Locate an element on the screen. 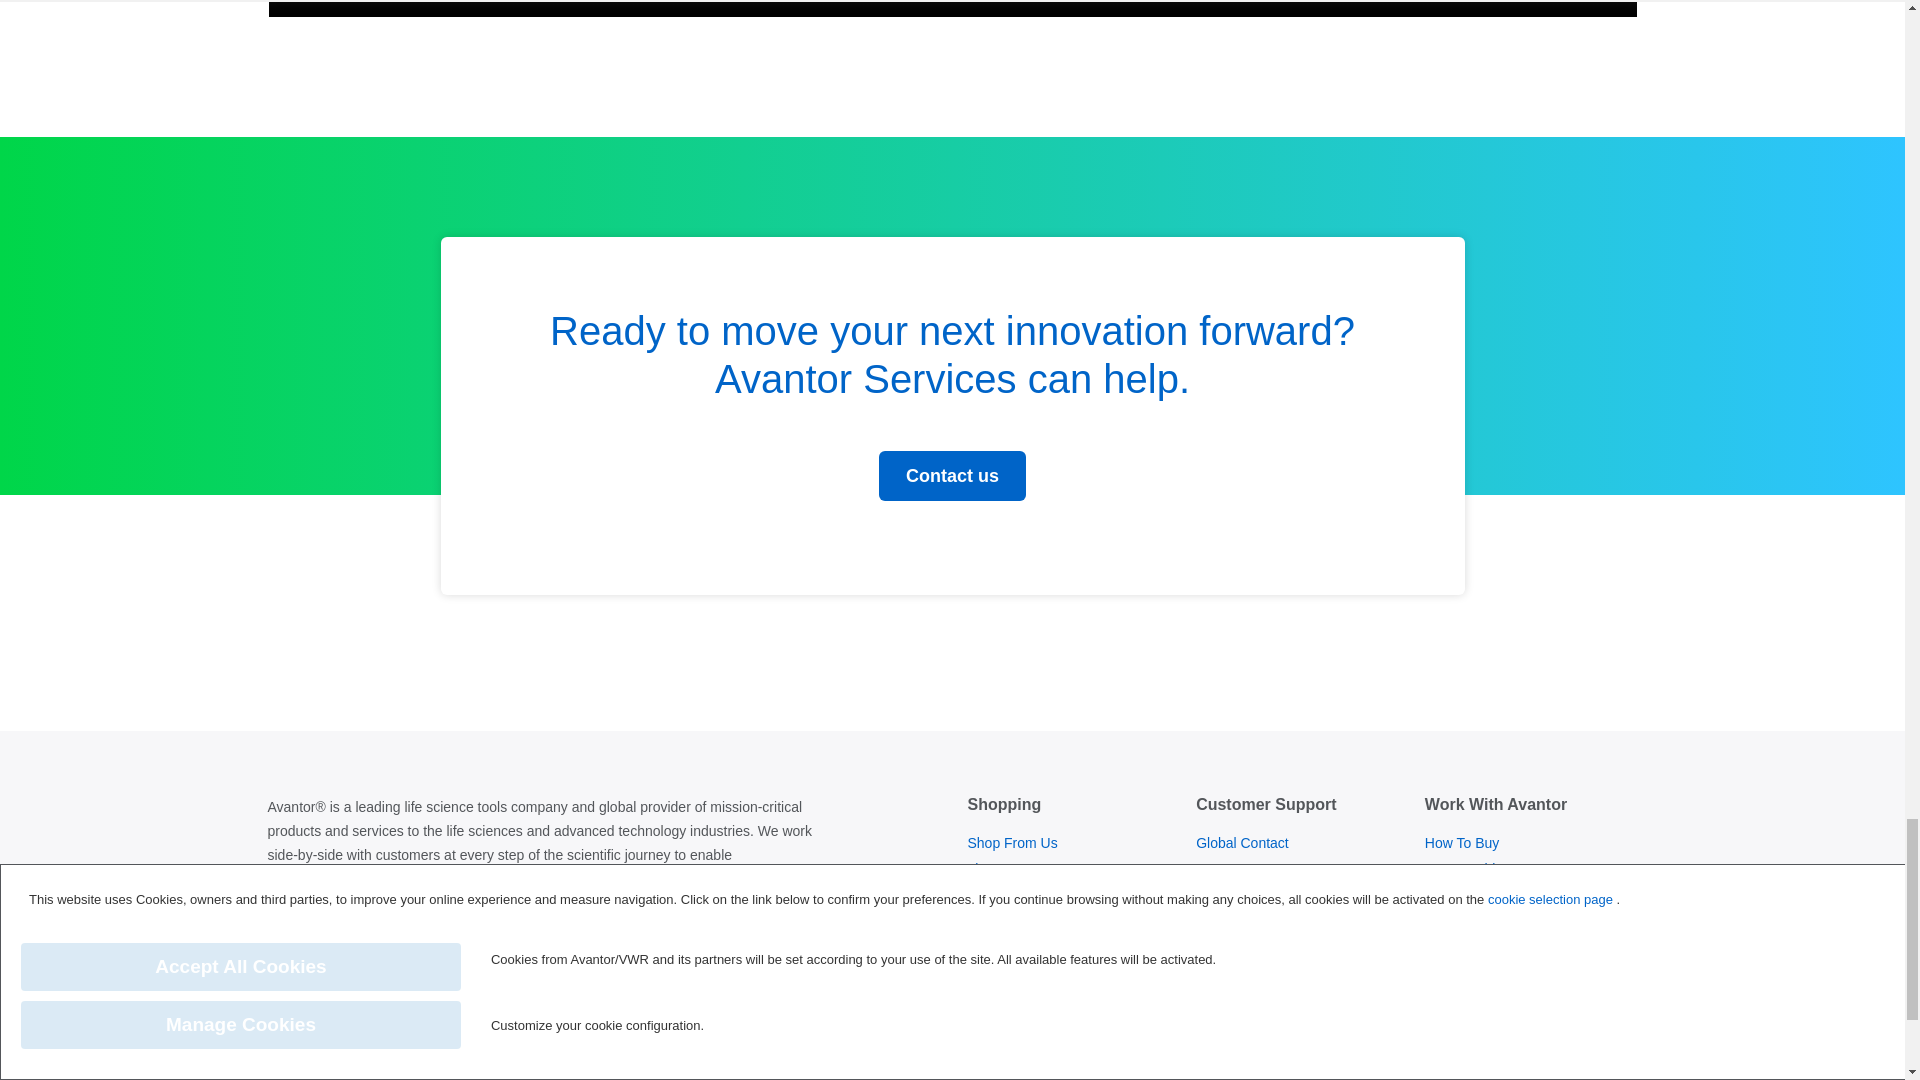 This screenshot has width=1920, height=1080. Shop From Us is located at coordinates (1012, 843).